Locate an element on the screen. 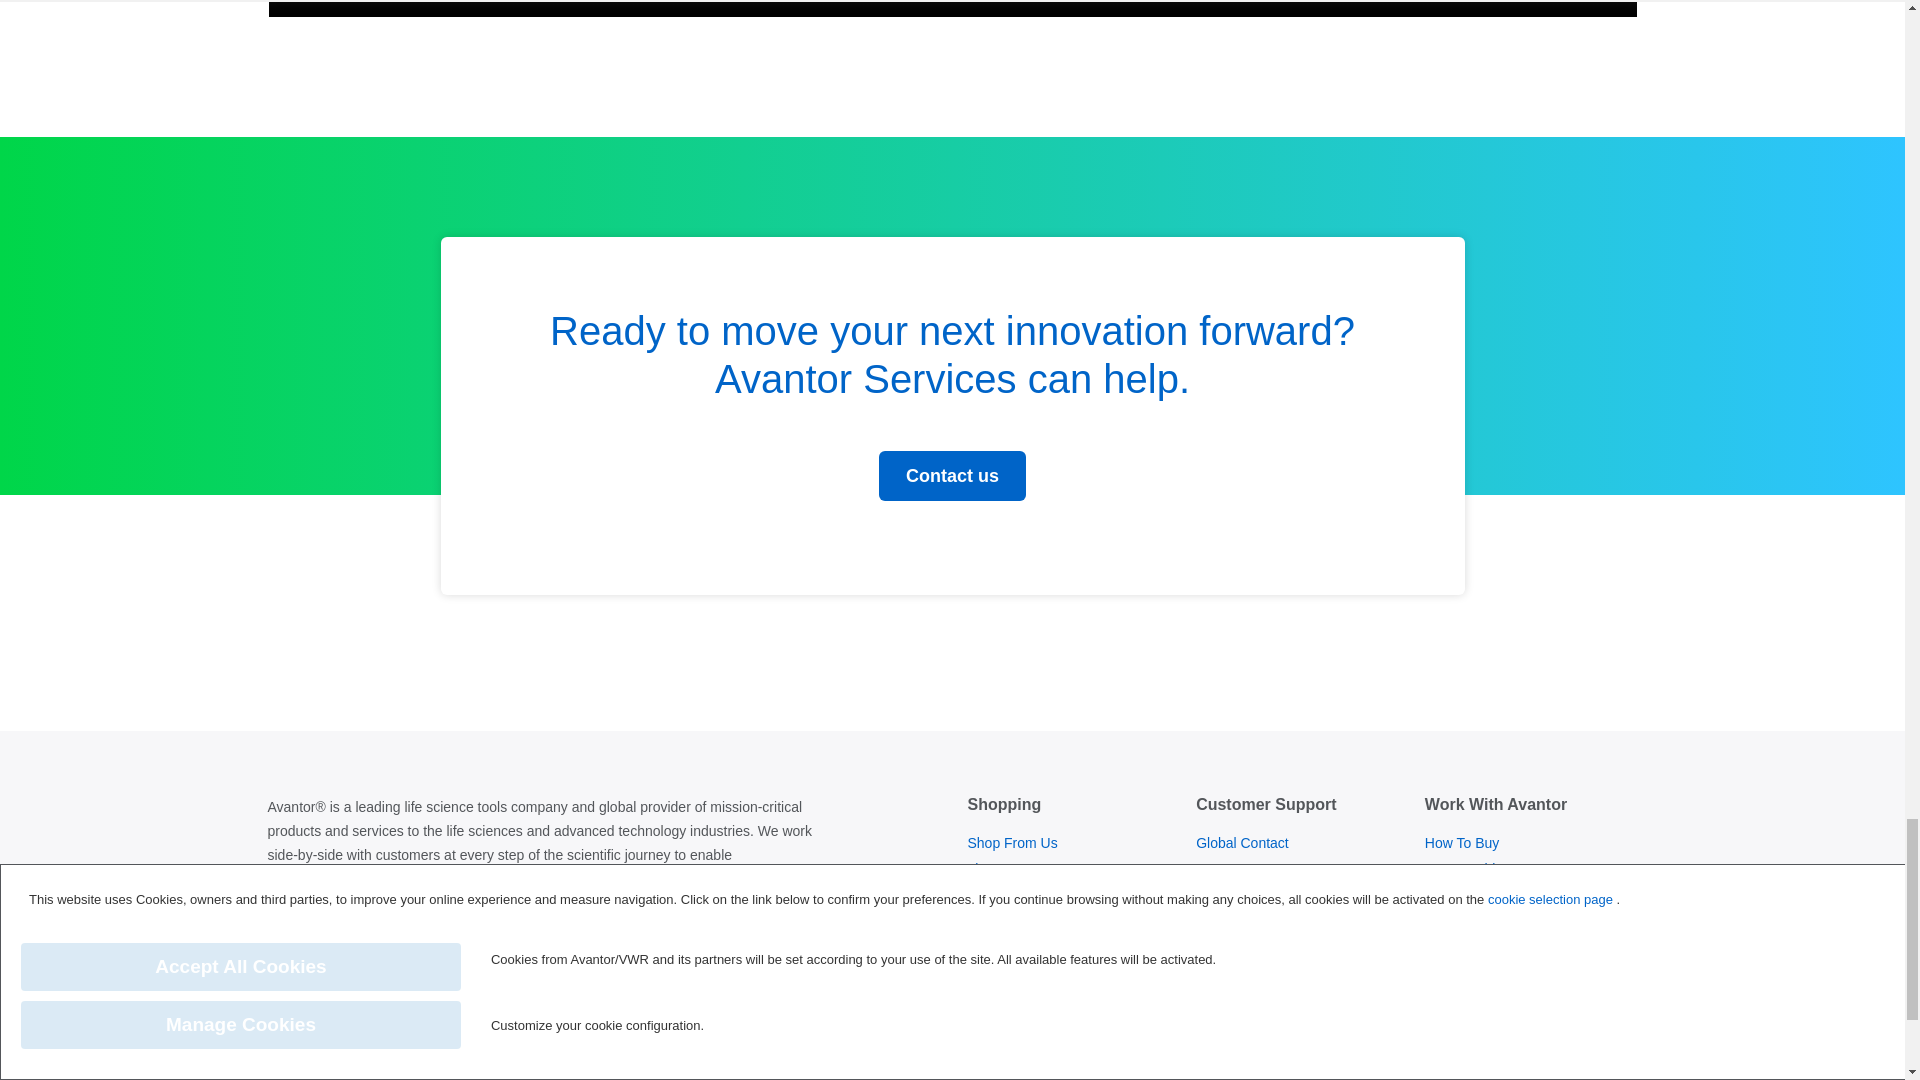 This screenshot has width=1920, height=1080. Shop From Us is located at coordinates (1012, 843).